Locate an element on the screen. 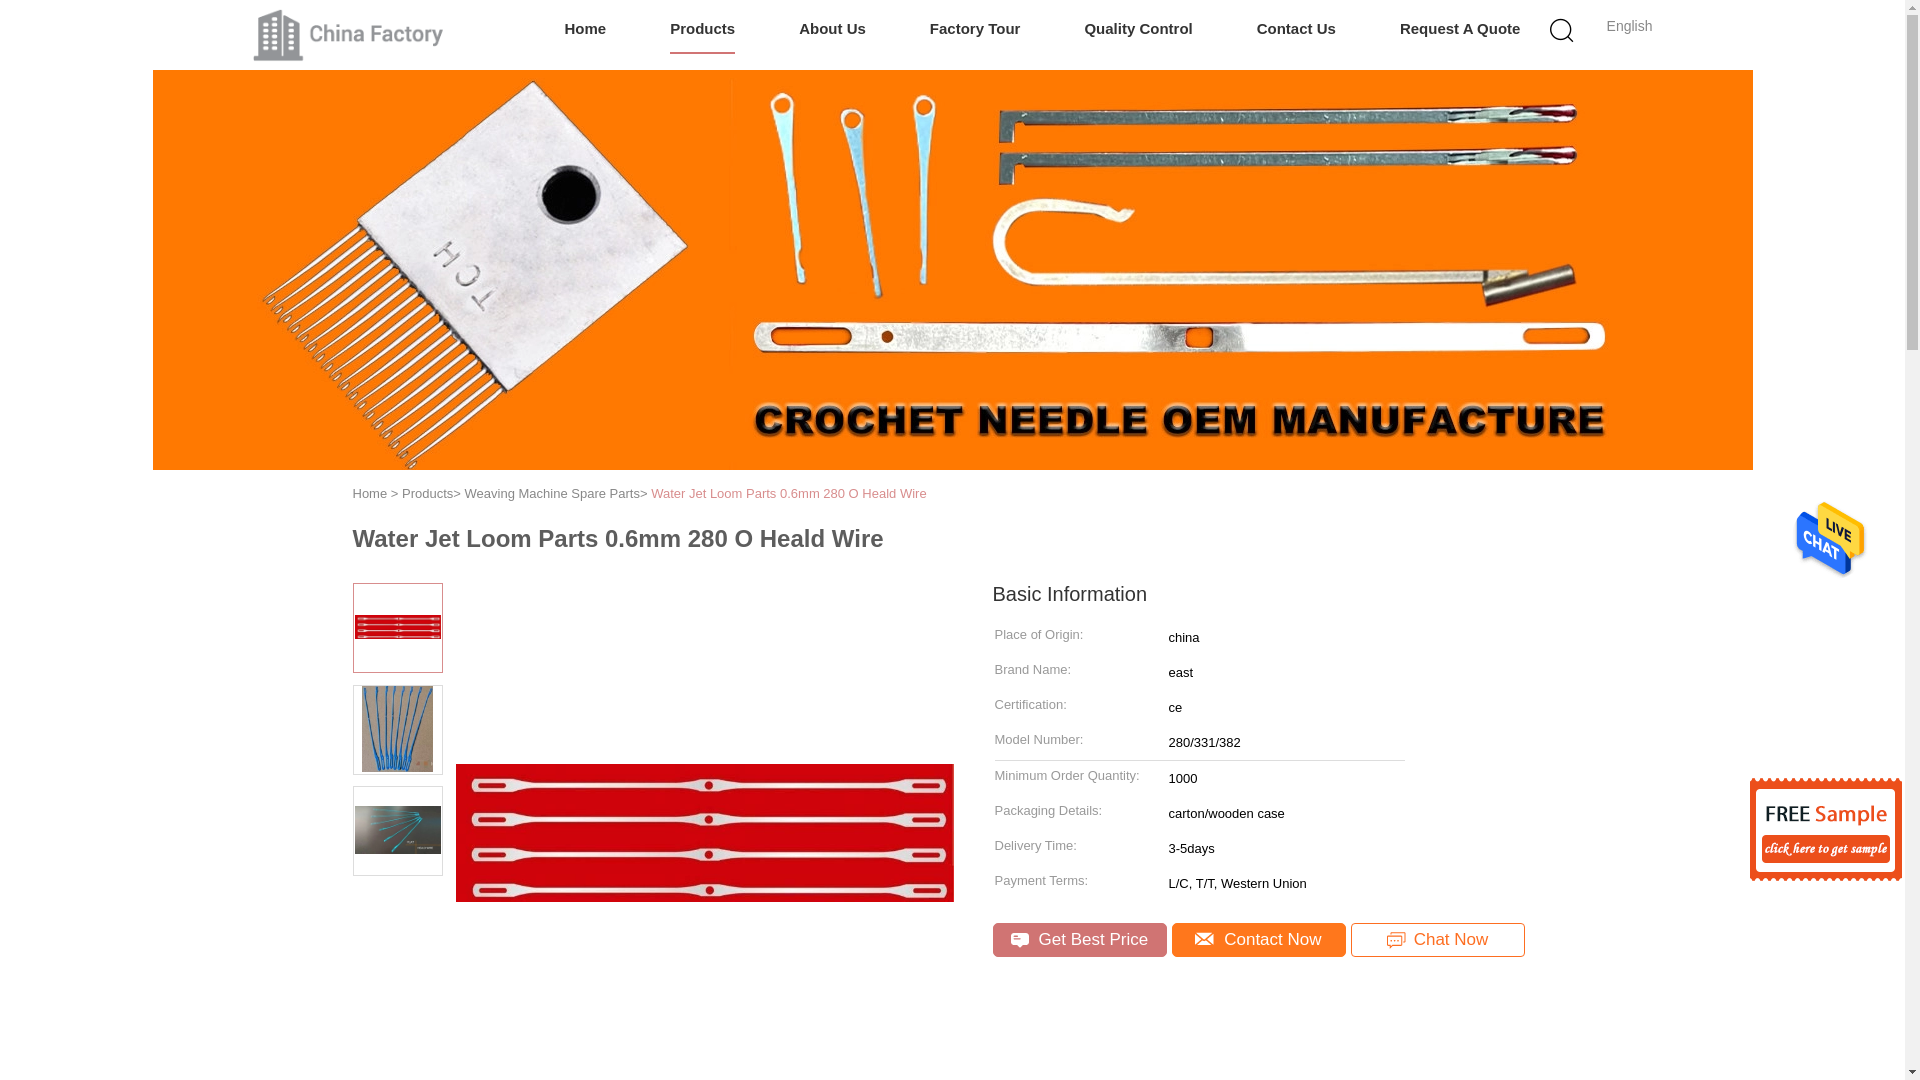  Water Jet Loom Parts 0.6mm 280 O Heald Wire is located at coordinates (788, 494).